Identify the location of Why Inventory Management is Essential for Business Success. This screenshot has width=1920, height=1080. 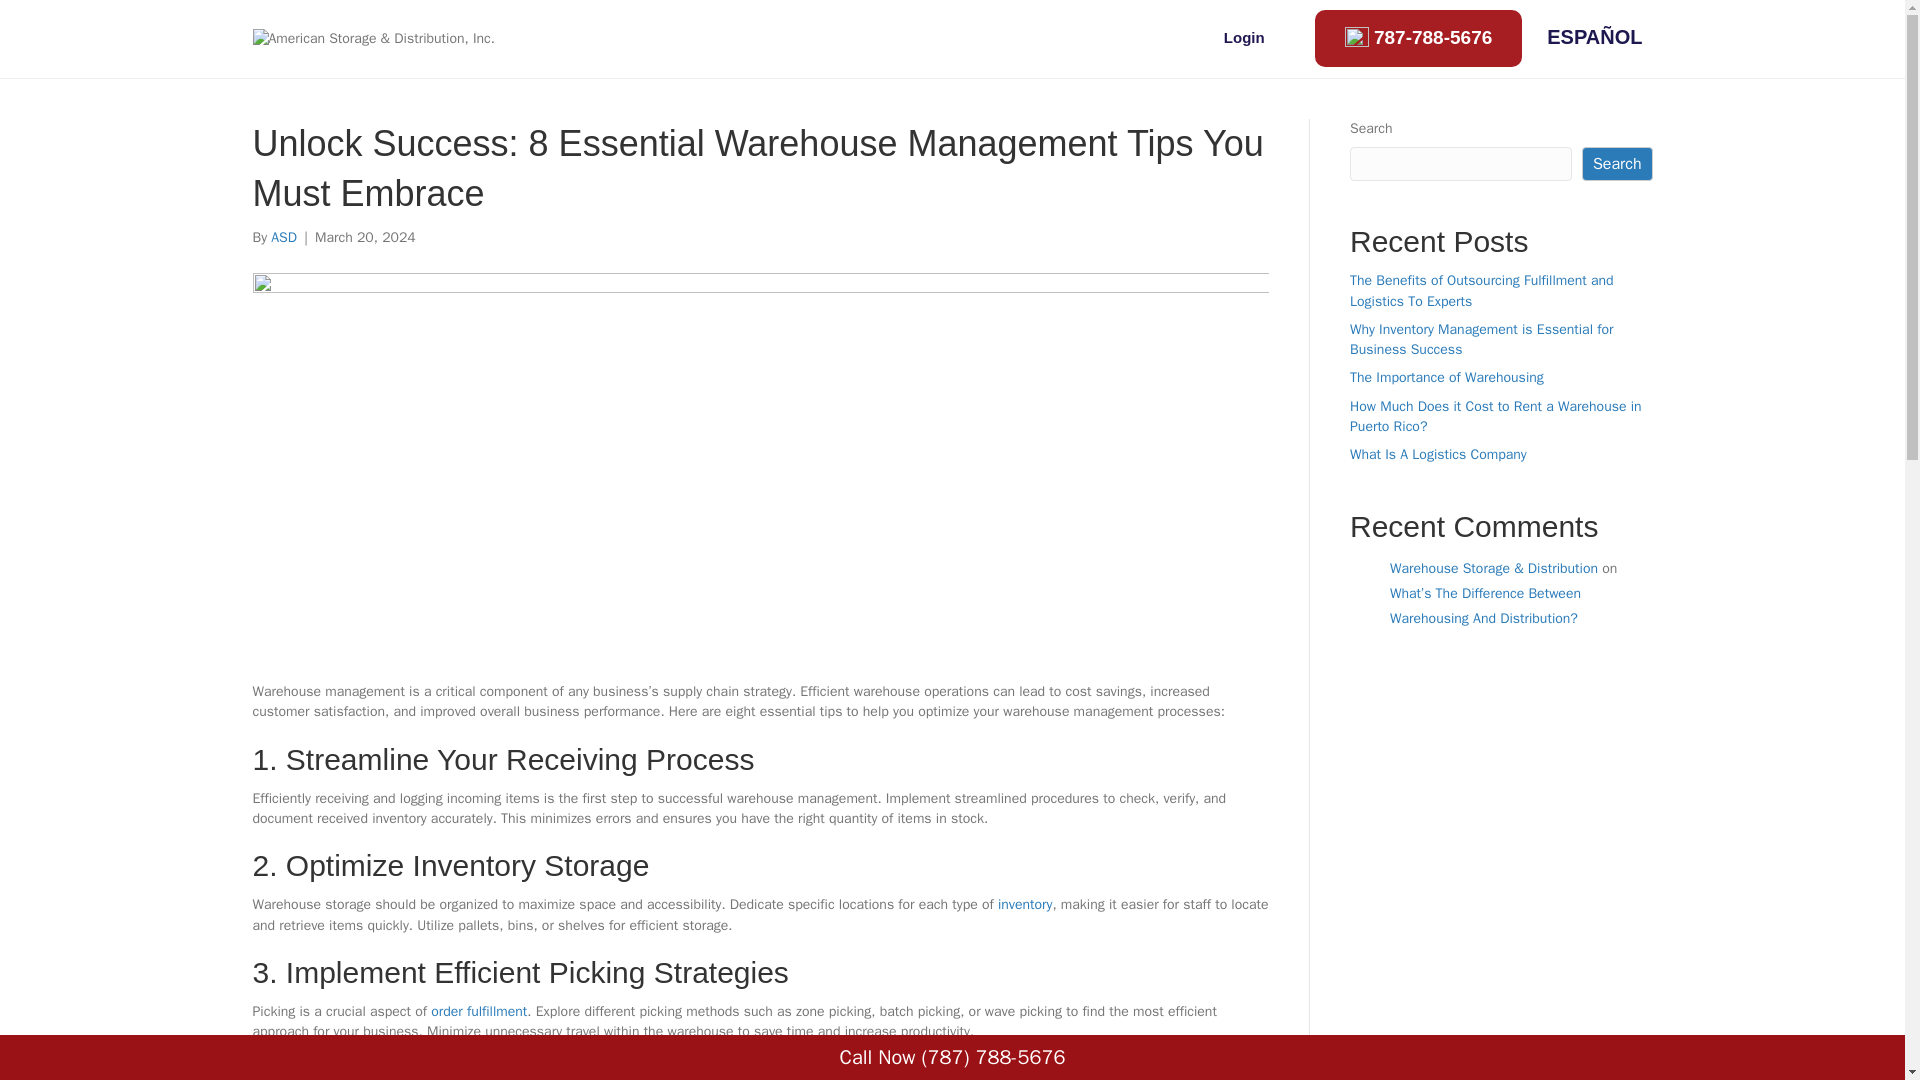
(1480, 338).